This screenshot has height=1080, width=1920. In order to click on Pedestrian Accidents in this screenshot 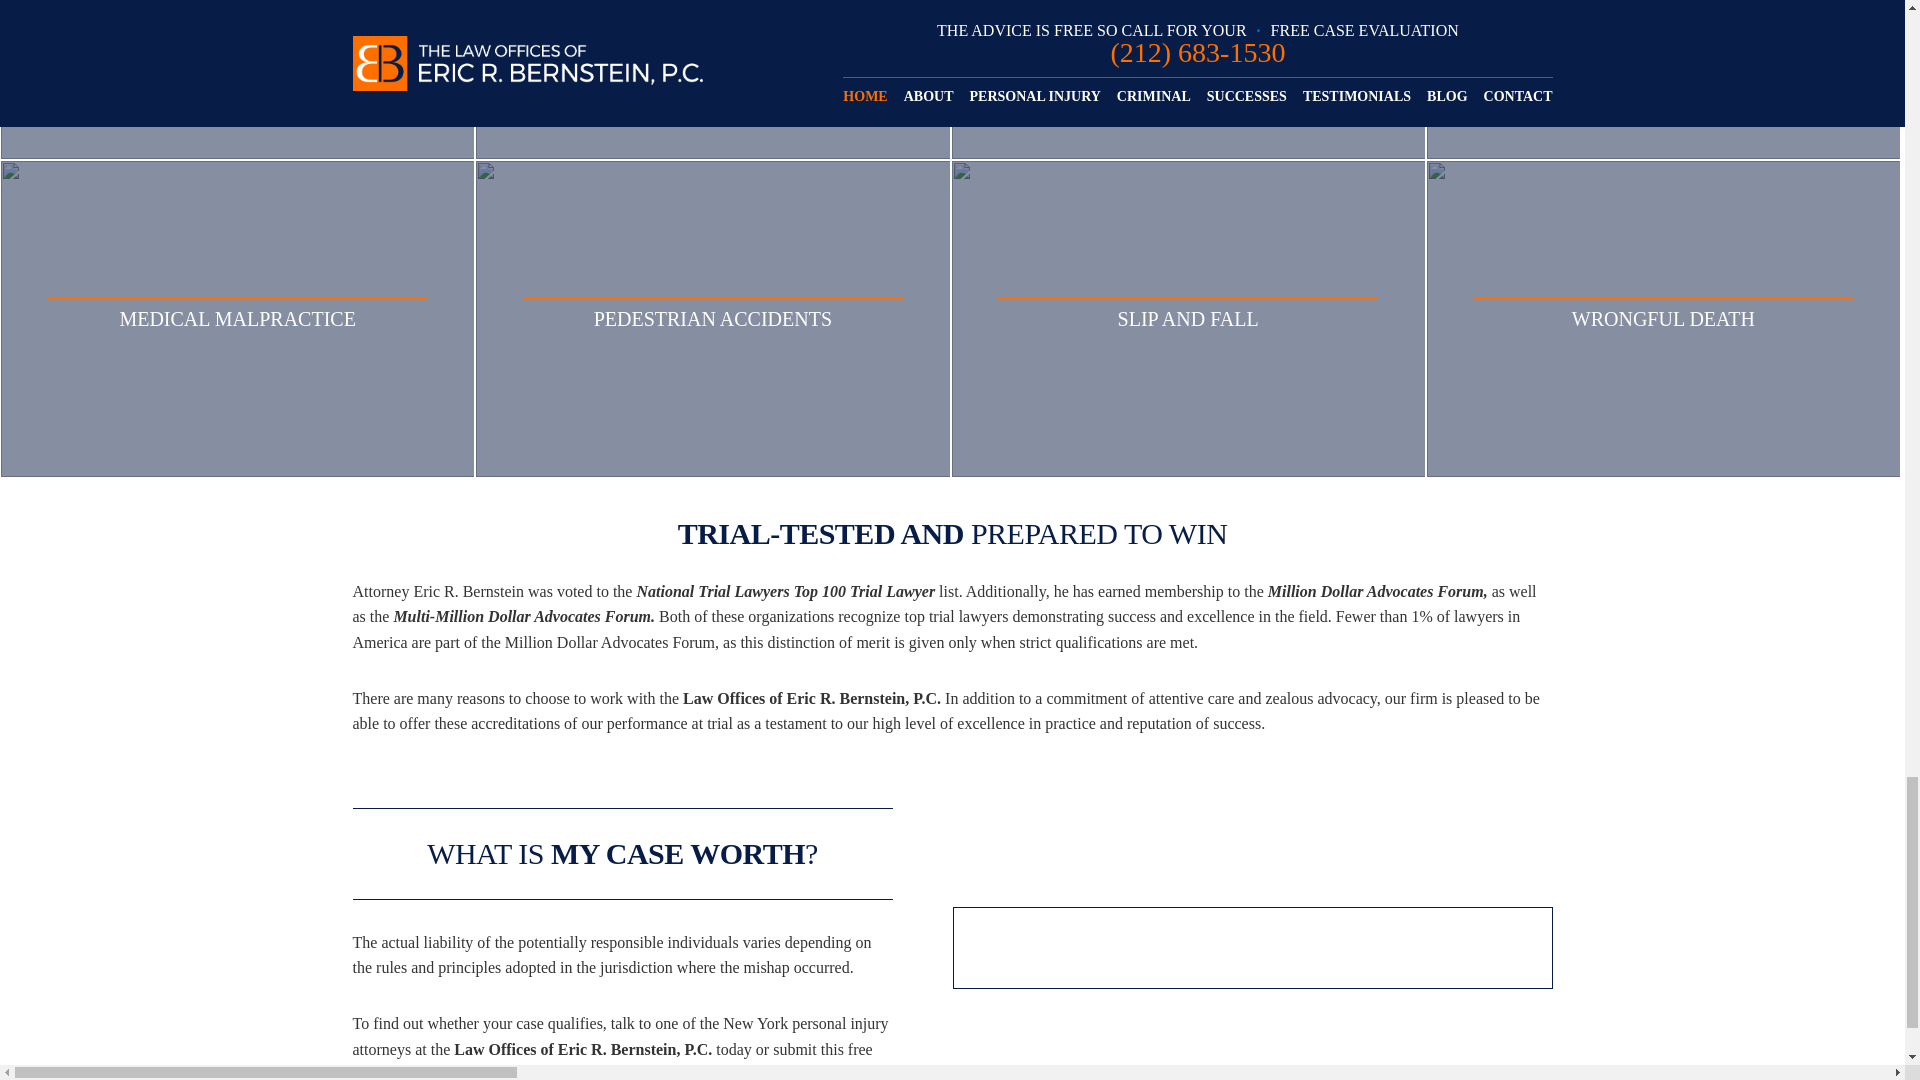, I will do `click(712, 318)`.